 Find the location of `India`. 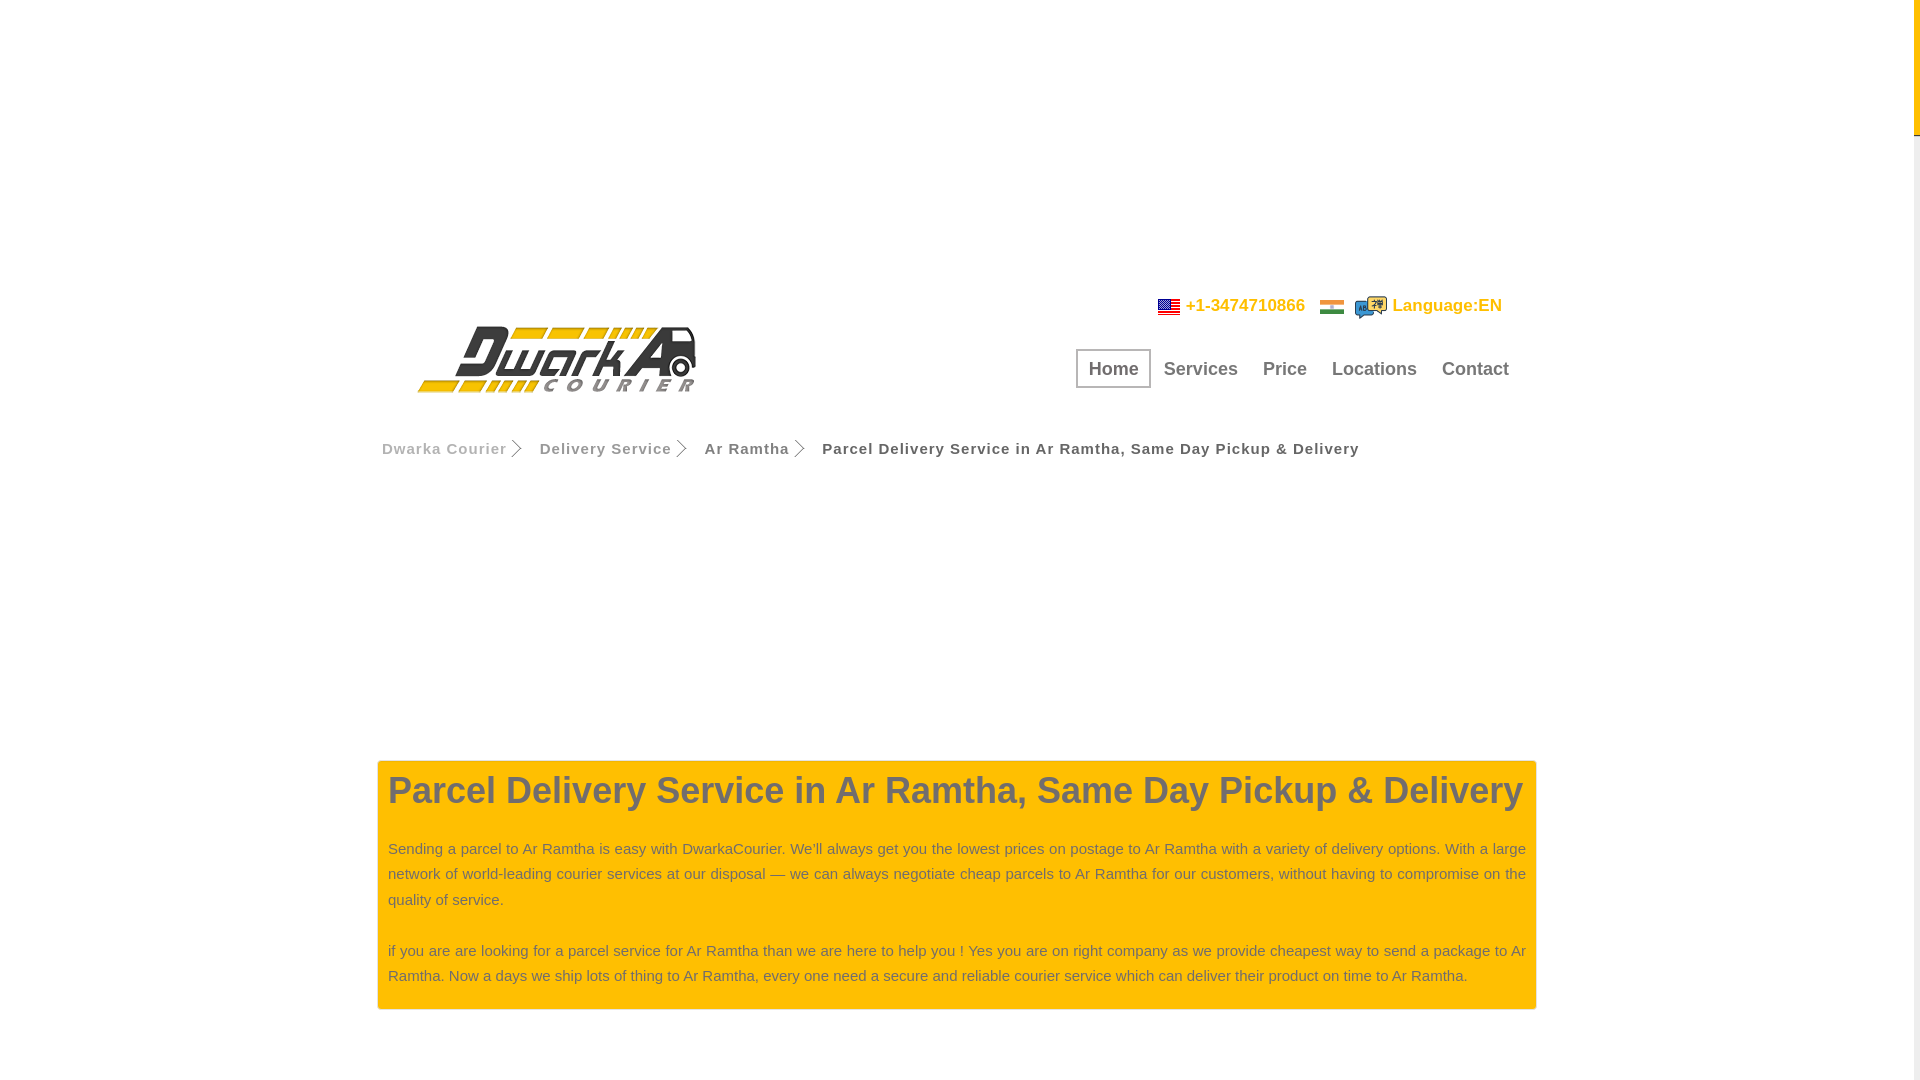

India is located at coordinates (1370, 307).